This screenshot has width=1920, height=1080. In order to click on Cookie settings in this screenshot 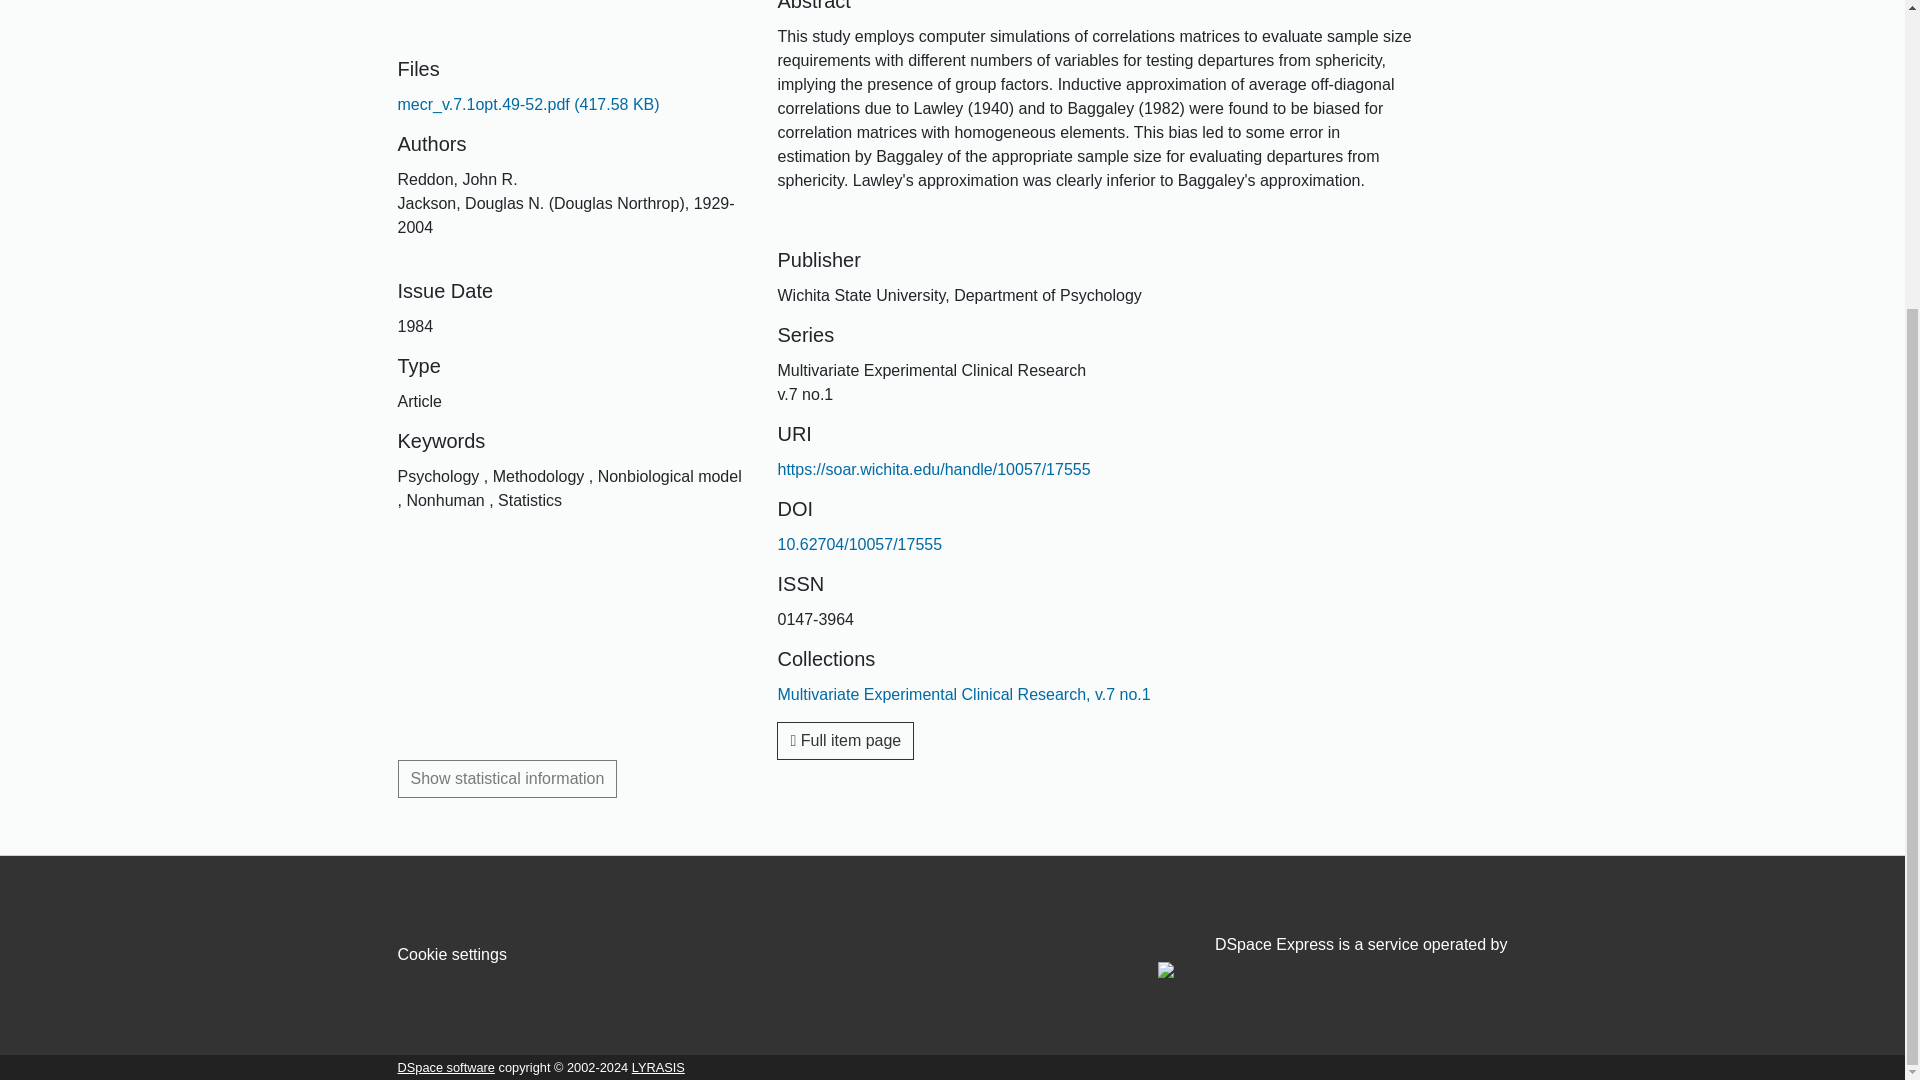, I will do `click(452, 954)`.